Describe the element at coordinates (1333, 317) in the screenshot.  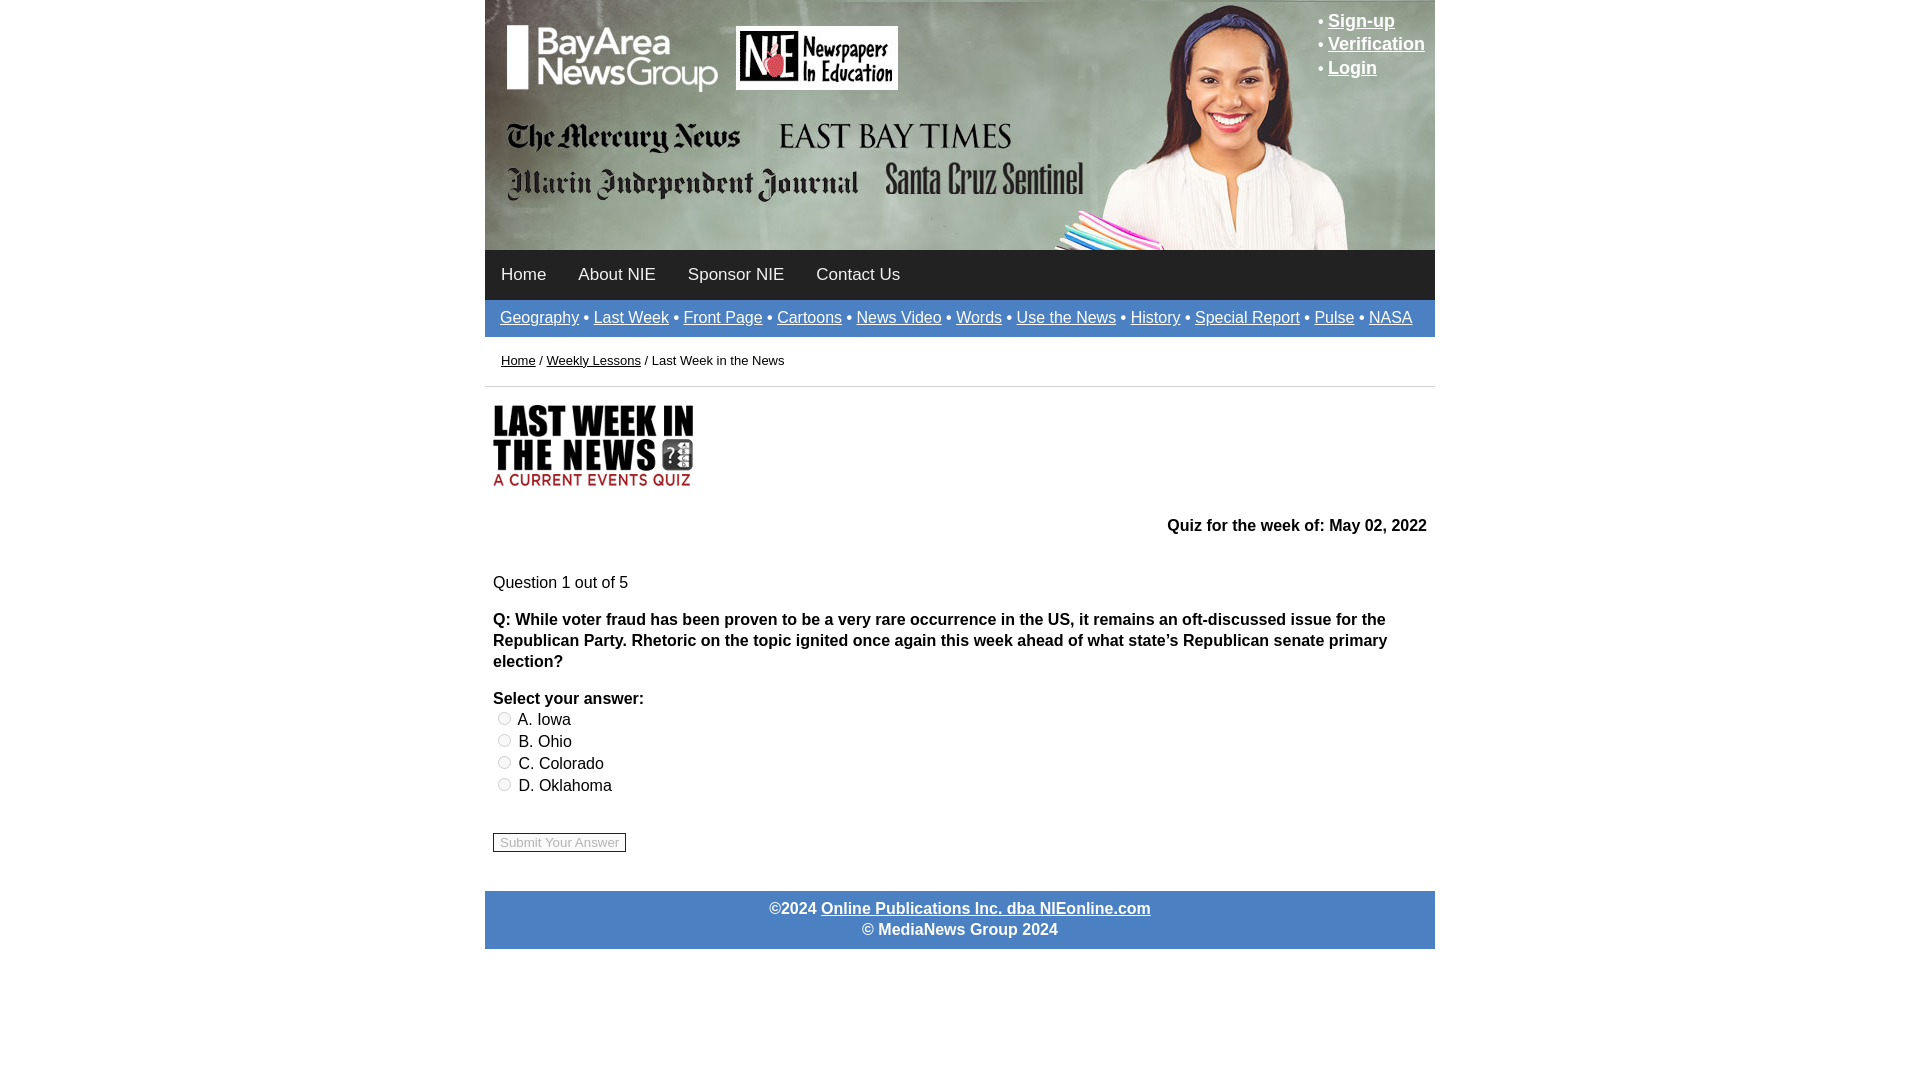
I see `Pulse` at that location.